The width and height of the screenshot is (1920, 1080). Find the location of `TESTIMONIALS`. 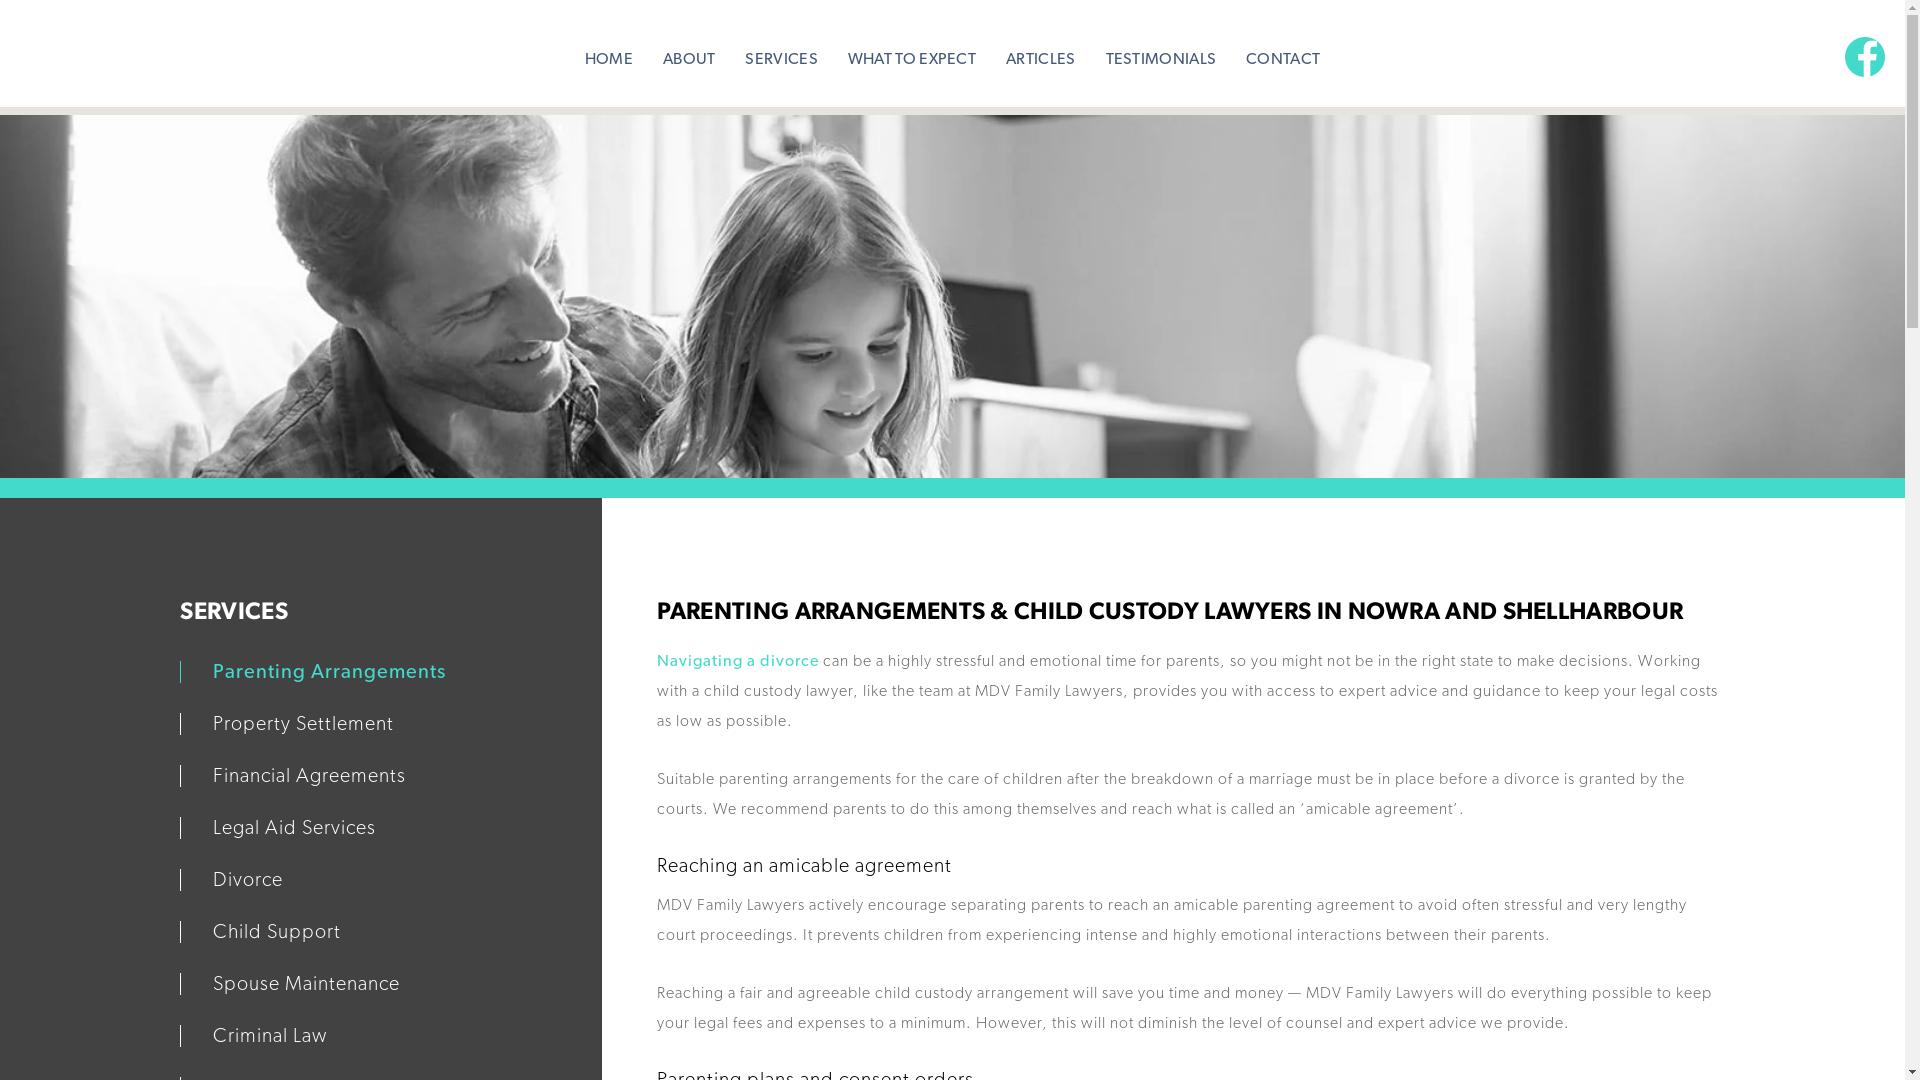

TESTIMONIALS is located at coordinates (1160, 49).